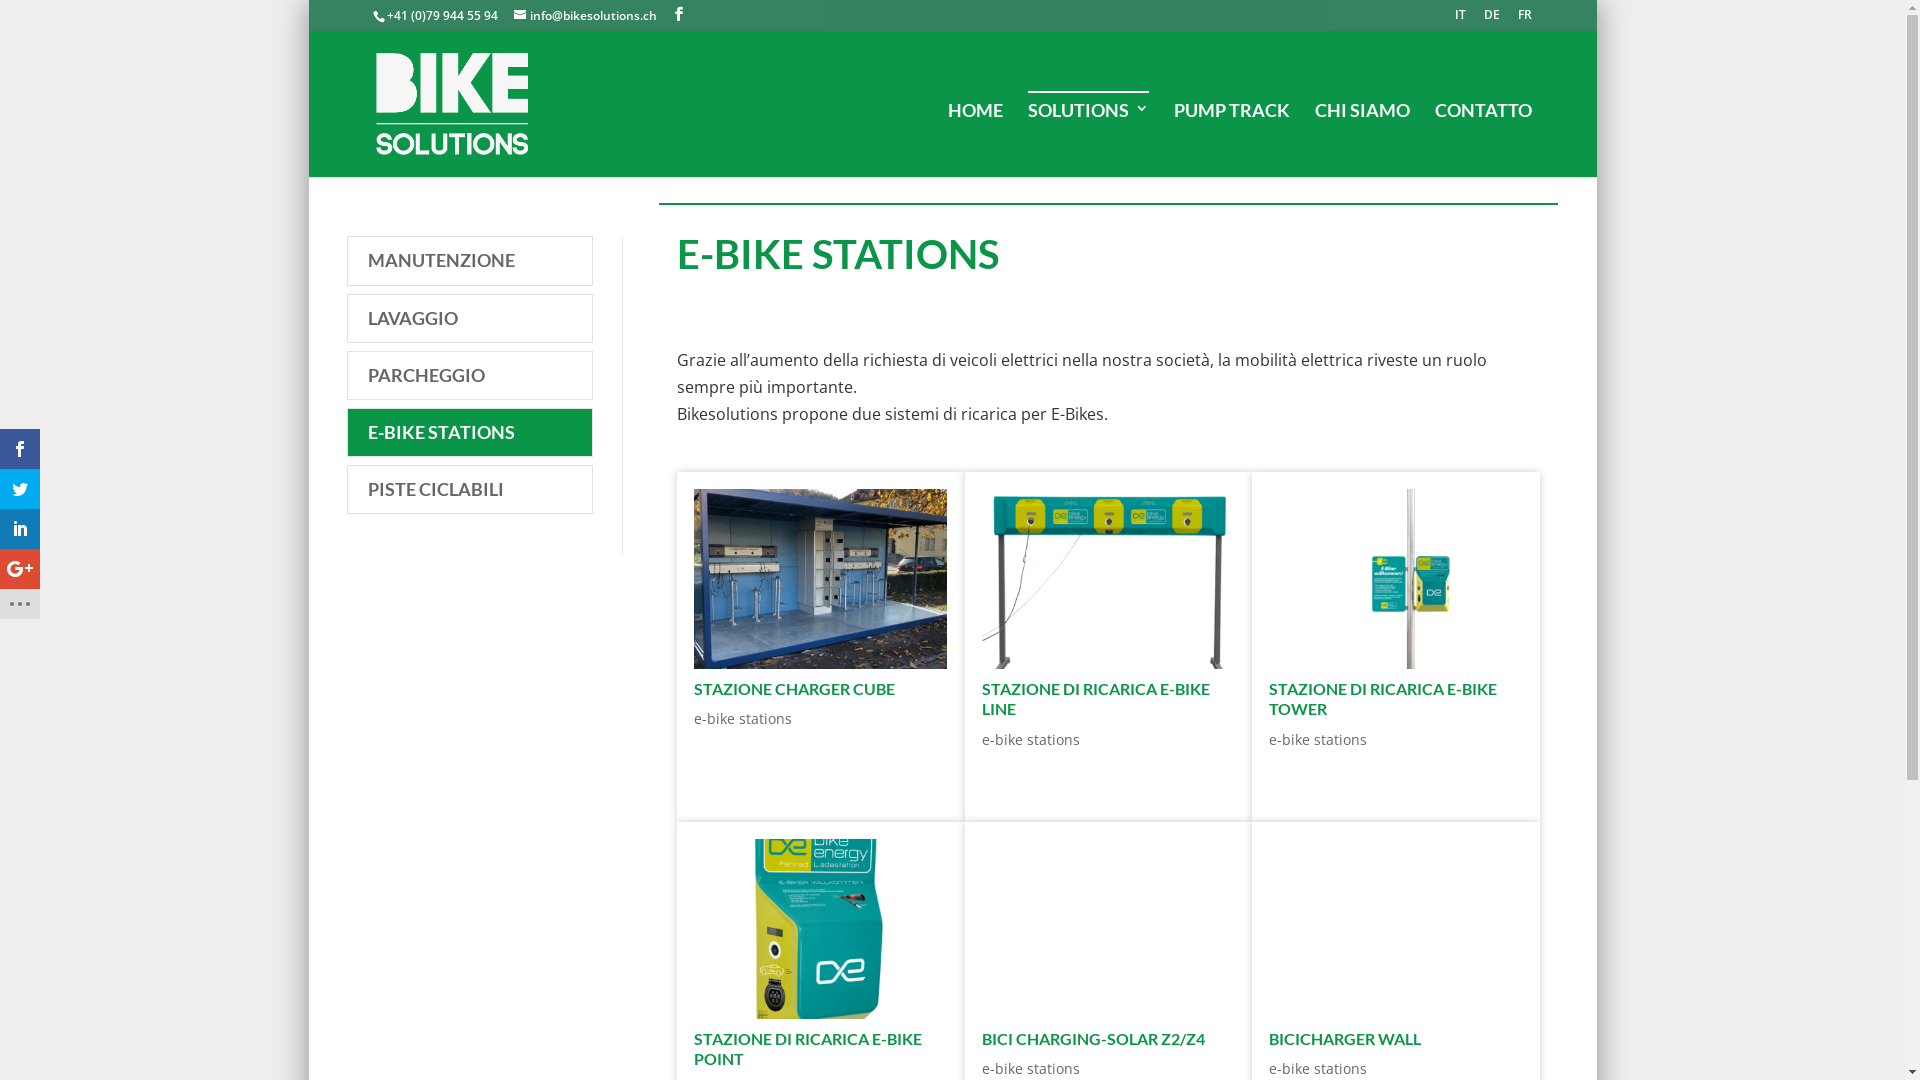 Image resolution: width=1920 pixels, height=1080 pixels. I want to click on PARCHEGGIO, so click(470, 376).